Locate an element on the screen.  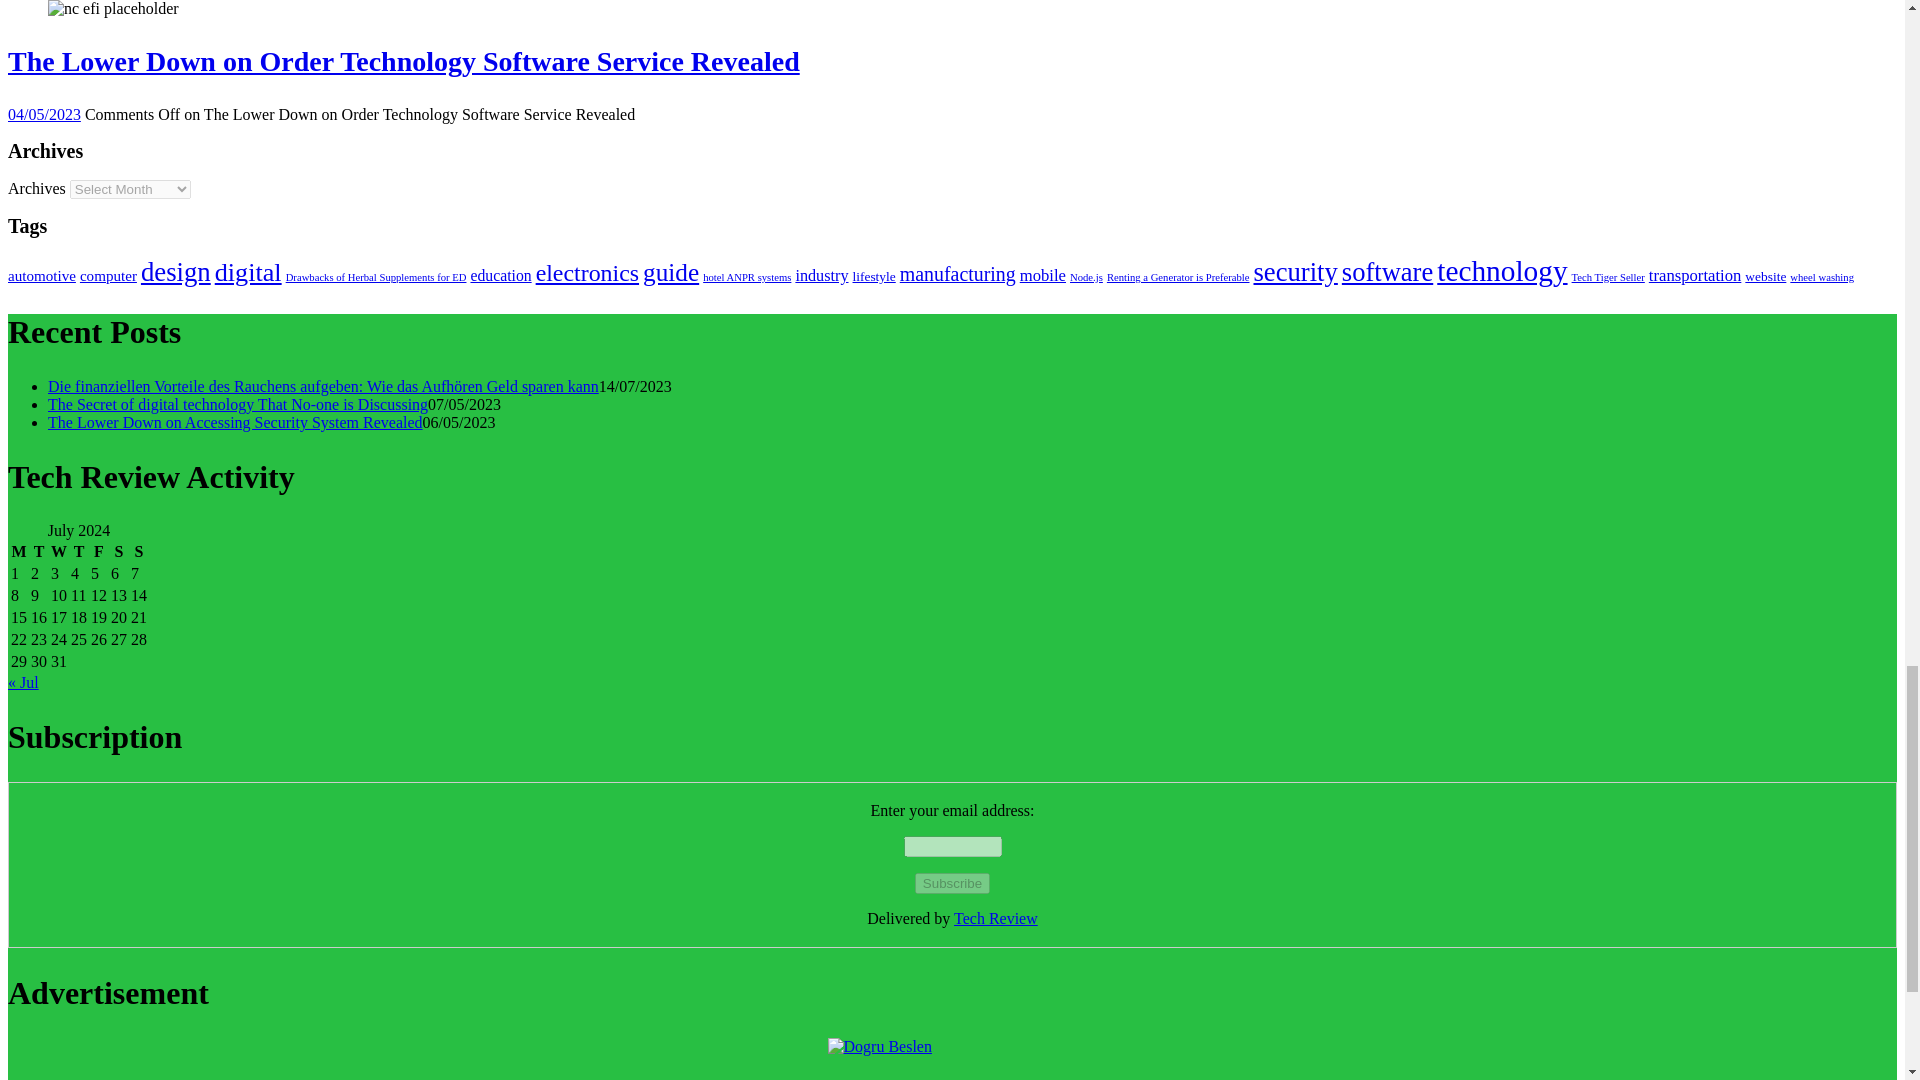
Dogru Beslen is located at coordinates (952, 1058).